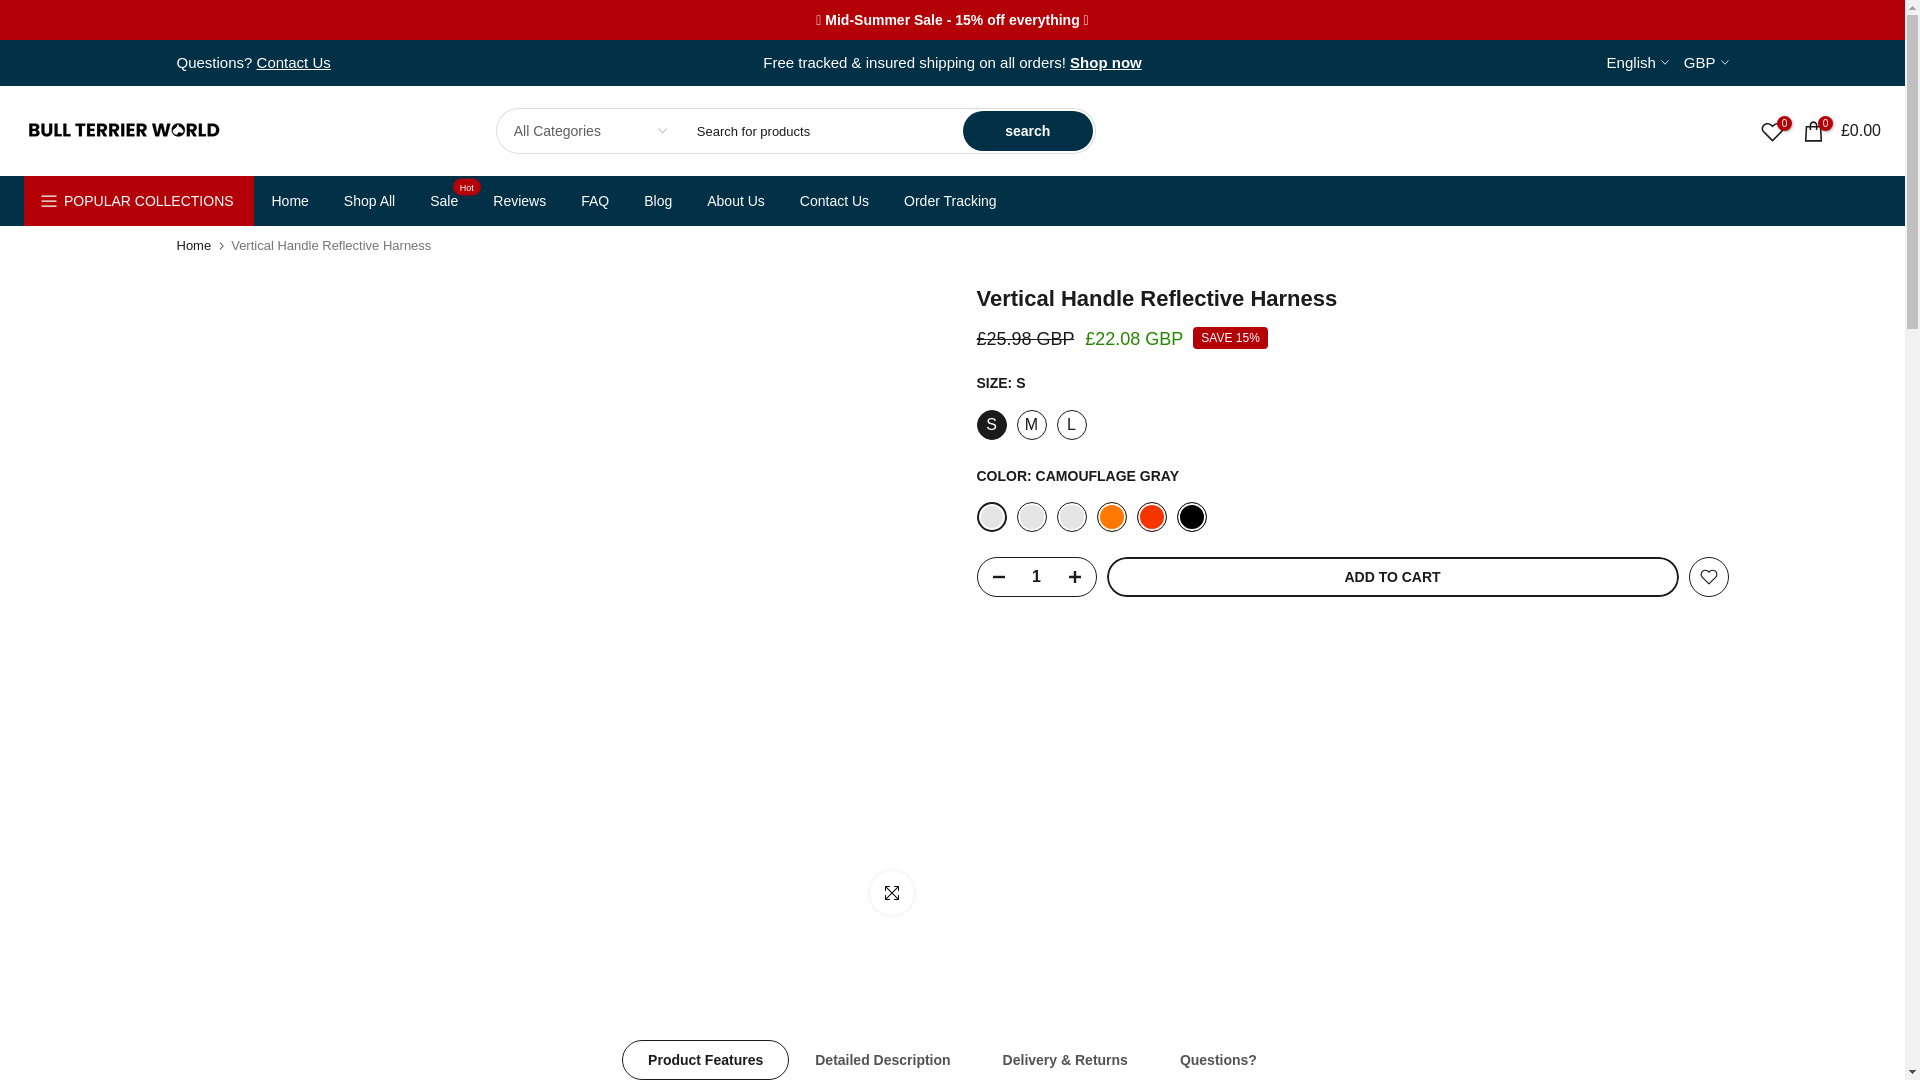 The image size is (1920, 1080). What do you see at coordinates (1106, 62) in the screenshot?
I see `Shop now` at bounding box center [1106, 62].